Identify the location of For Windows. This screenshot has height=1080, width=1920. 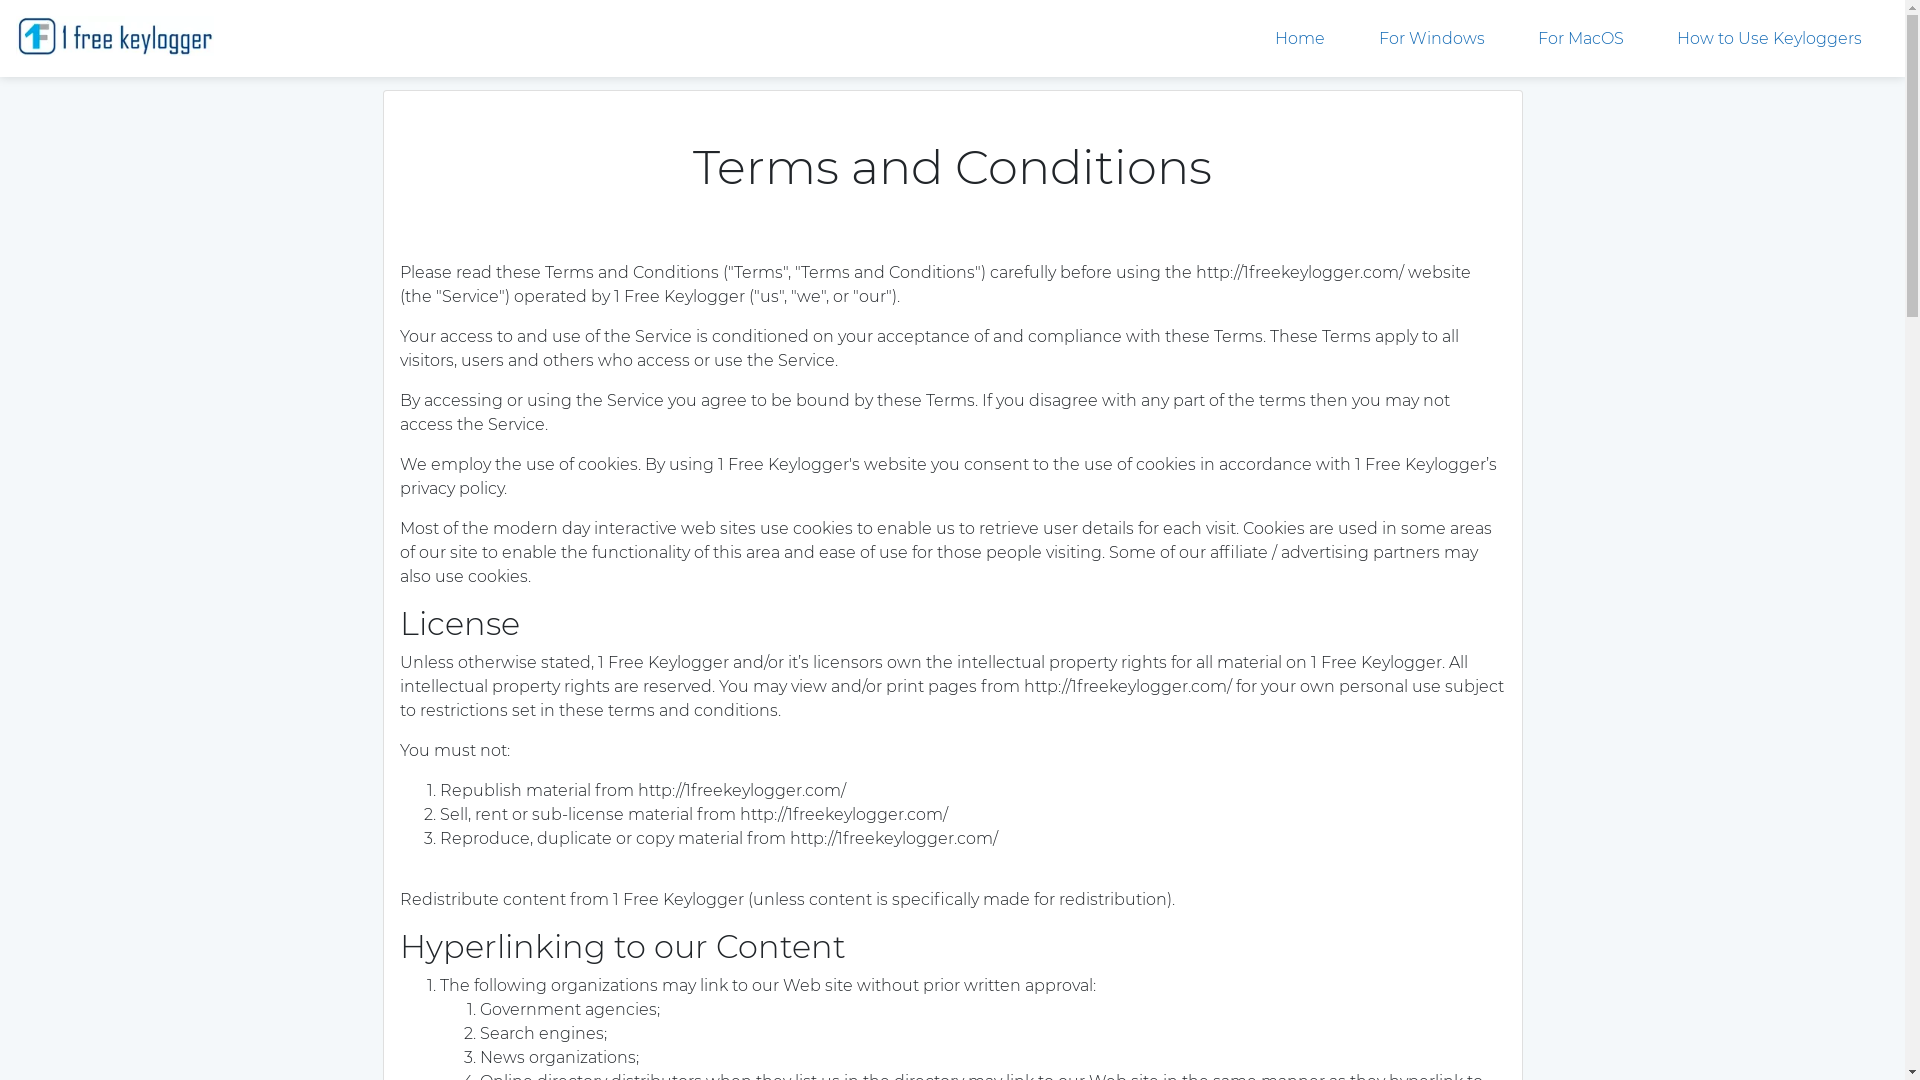
(1432, 38).